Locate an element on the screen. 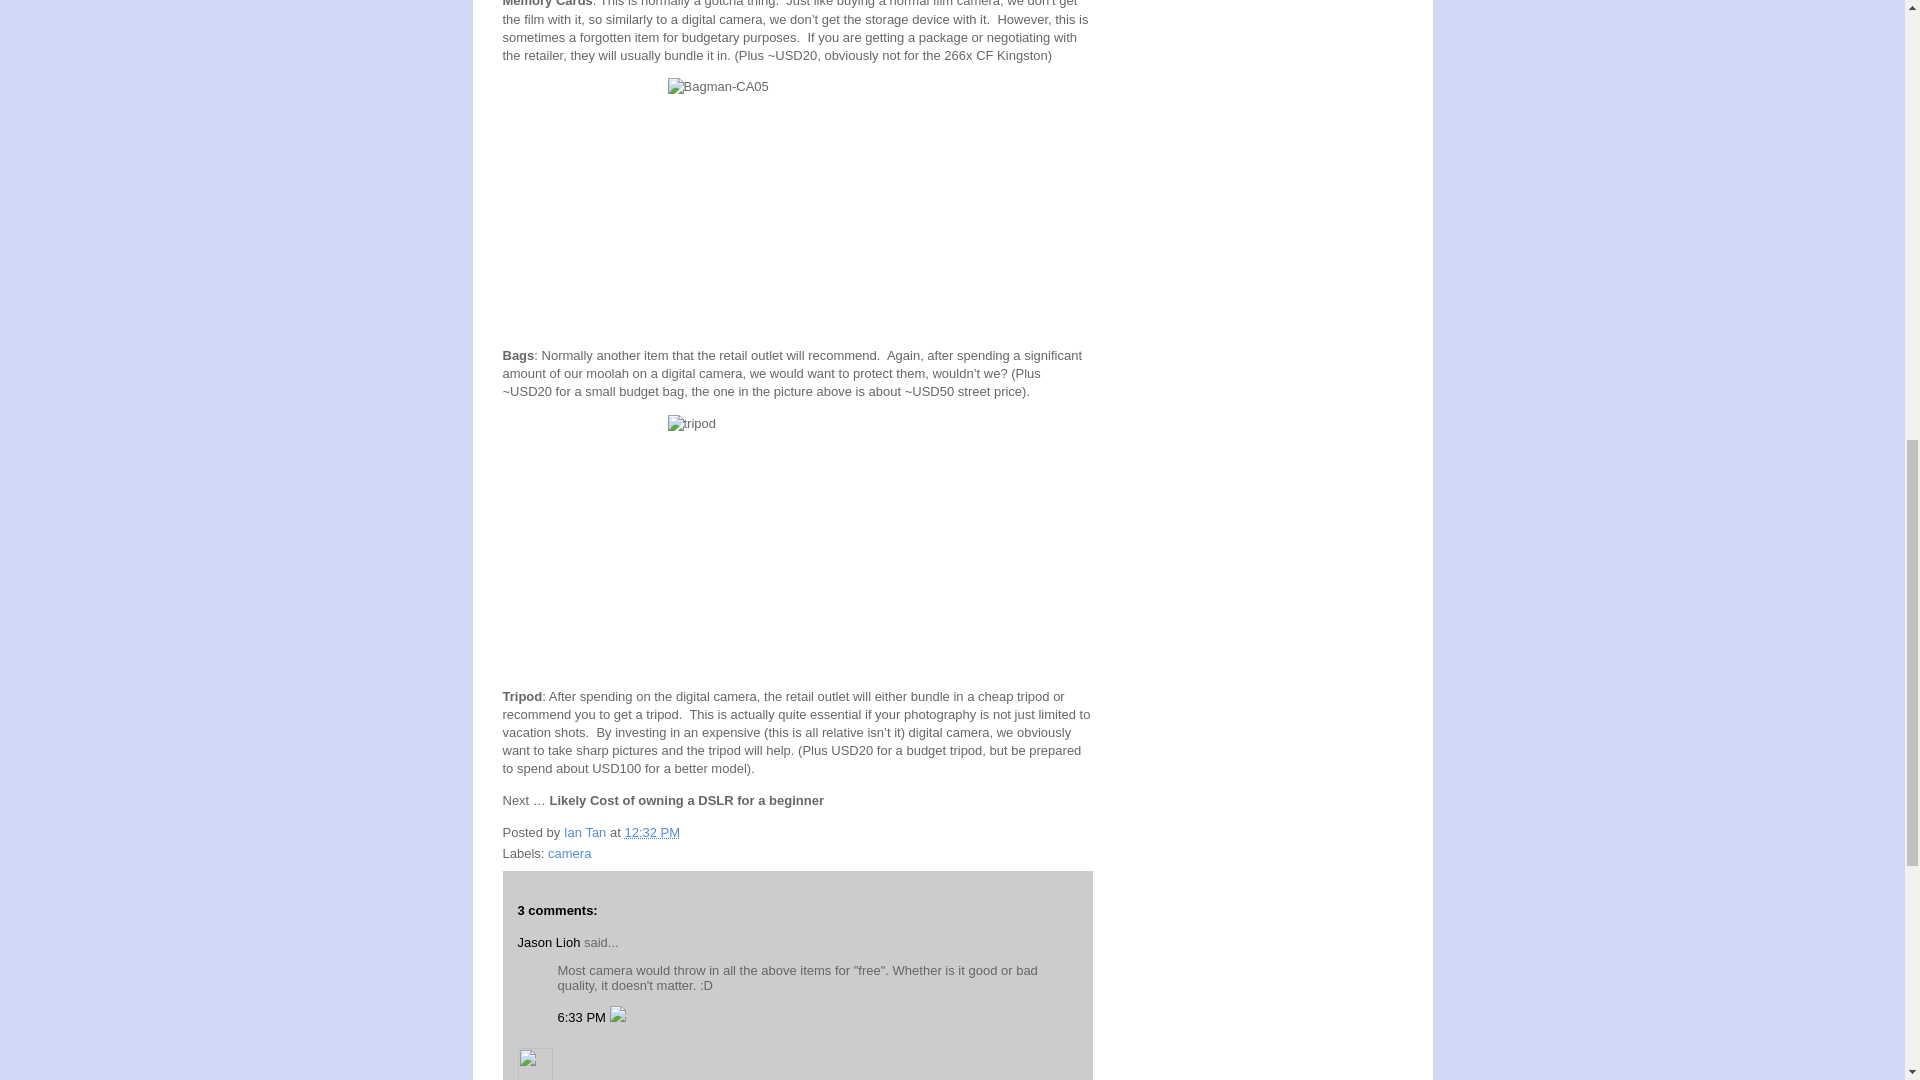 The height and width of the screenshot is (1080, 1920). comment permalink is located at coordinates (584, 1016).